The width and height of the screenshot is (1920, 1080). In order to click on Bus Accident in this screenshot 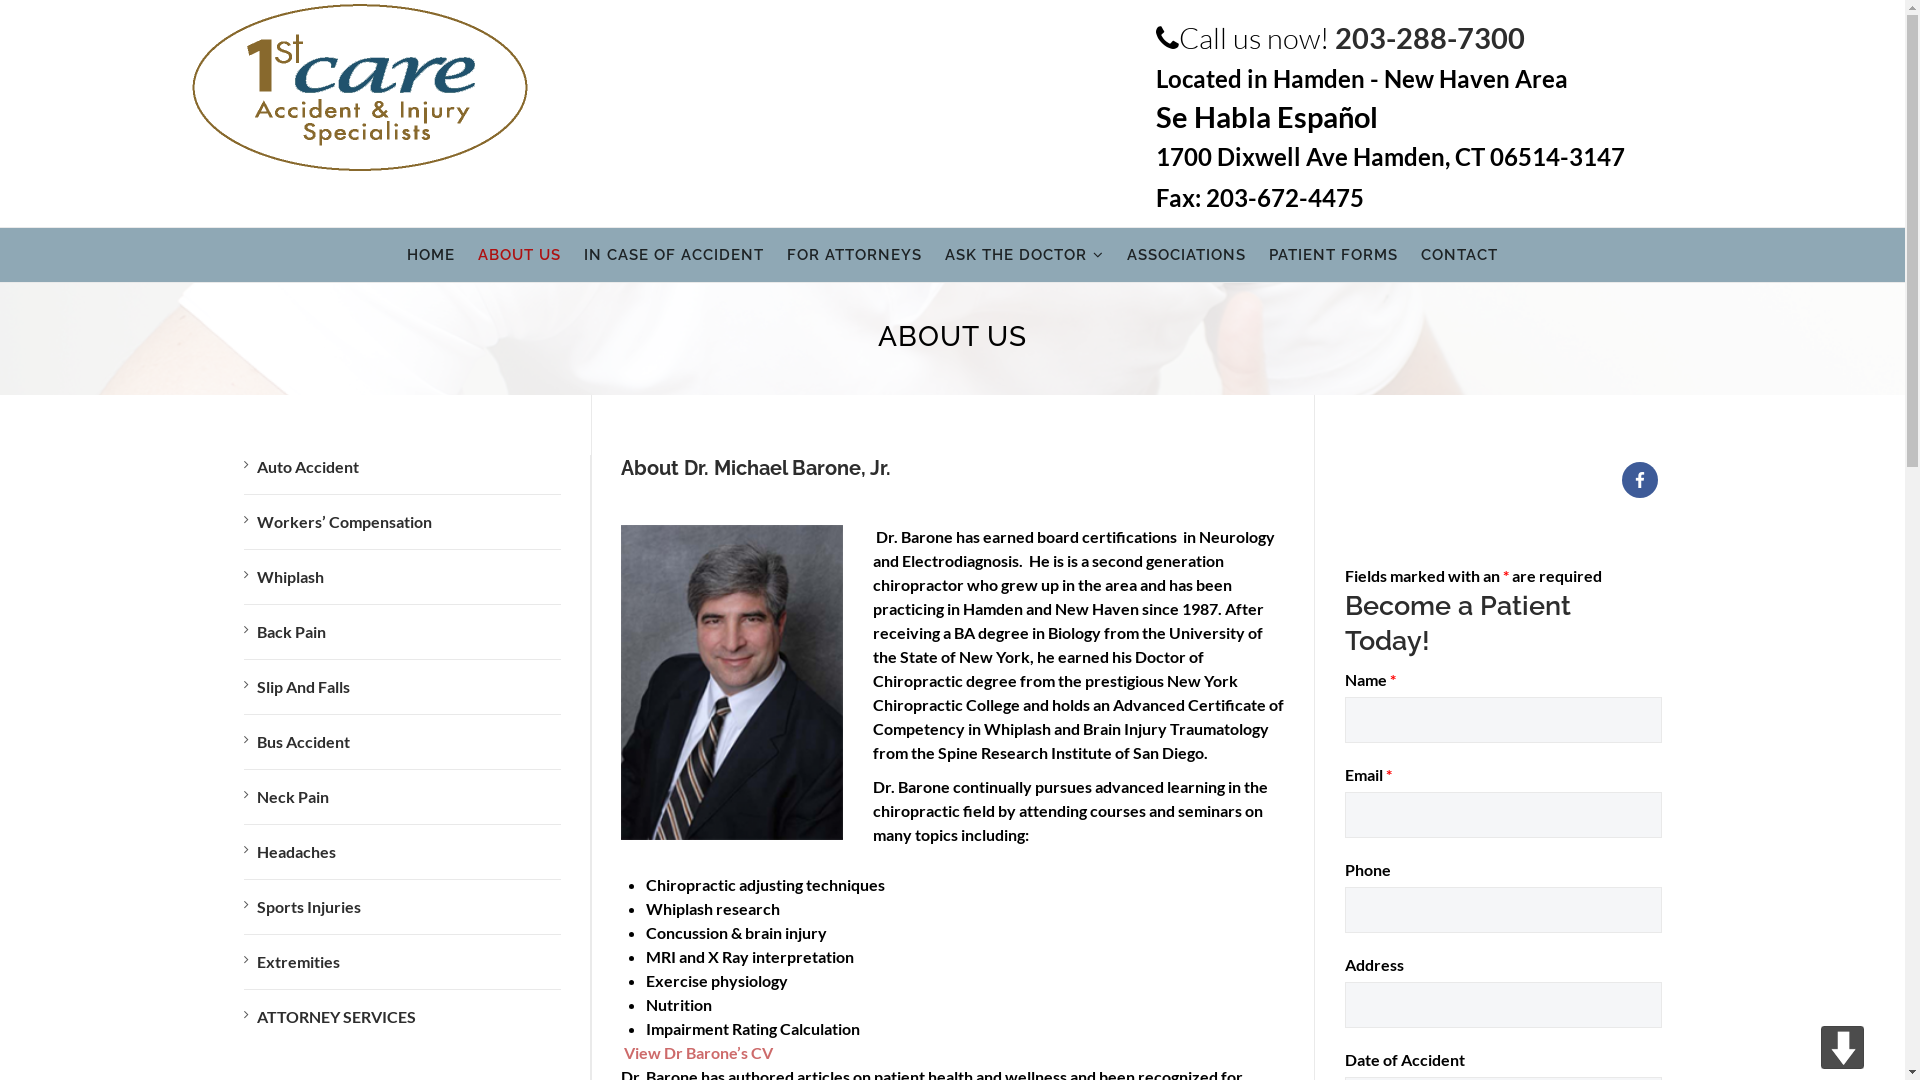, I will do `click(297, 742)`.